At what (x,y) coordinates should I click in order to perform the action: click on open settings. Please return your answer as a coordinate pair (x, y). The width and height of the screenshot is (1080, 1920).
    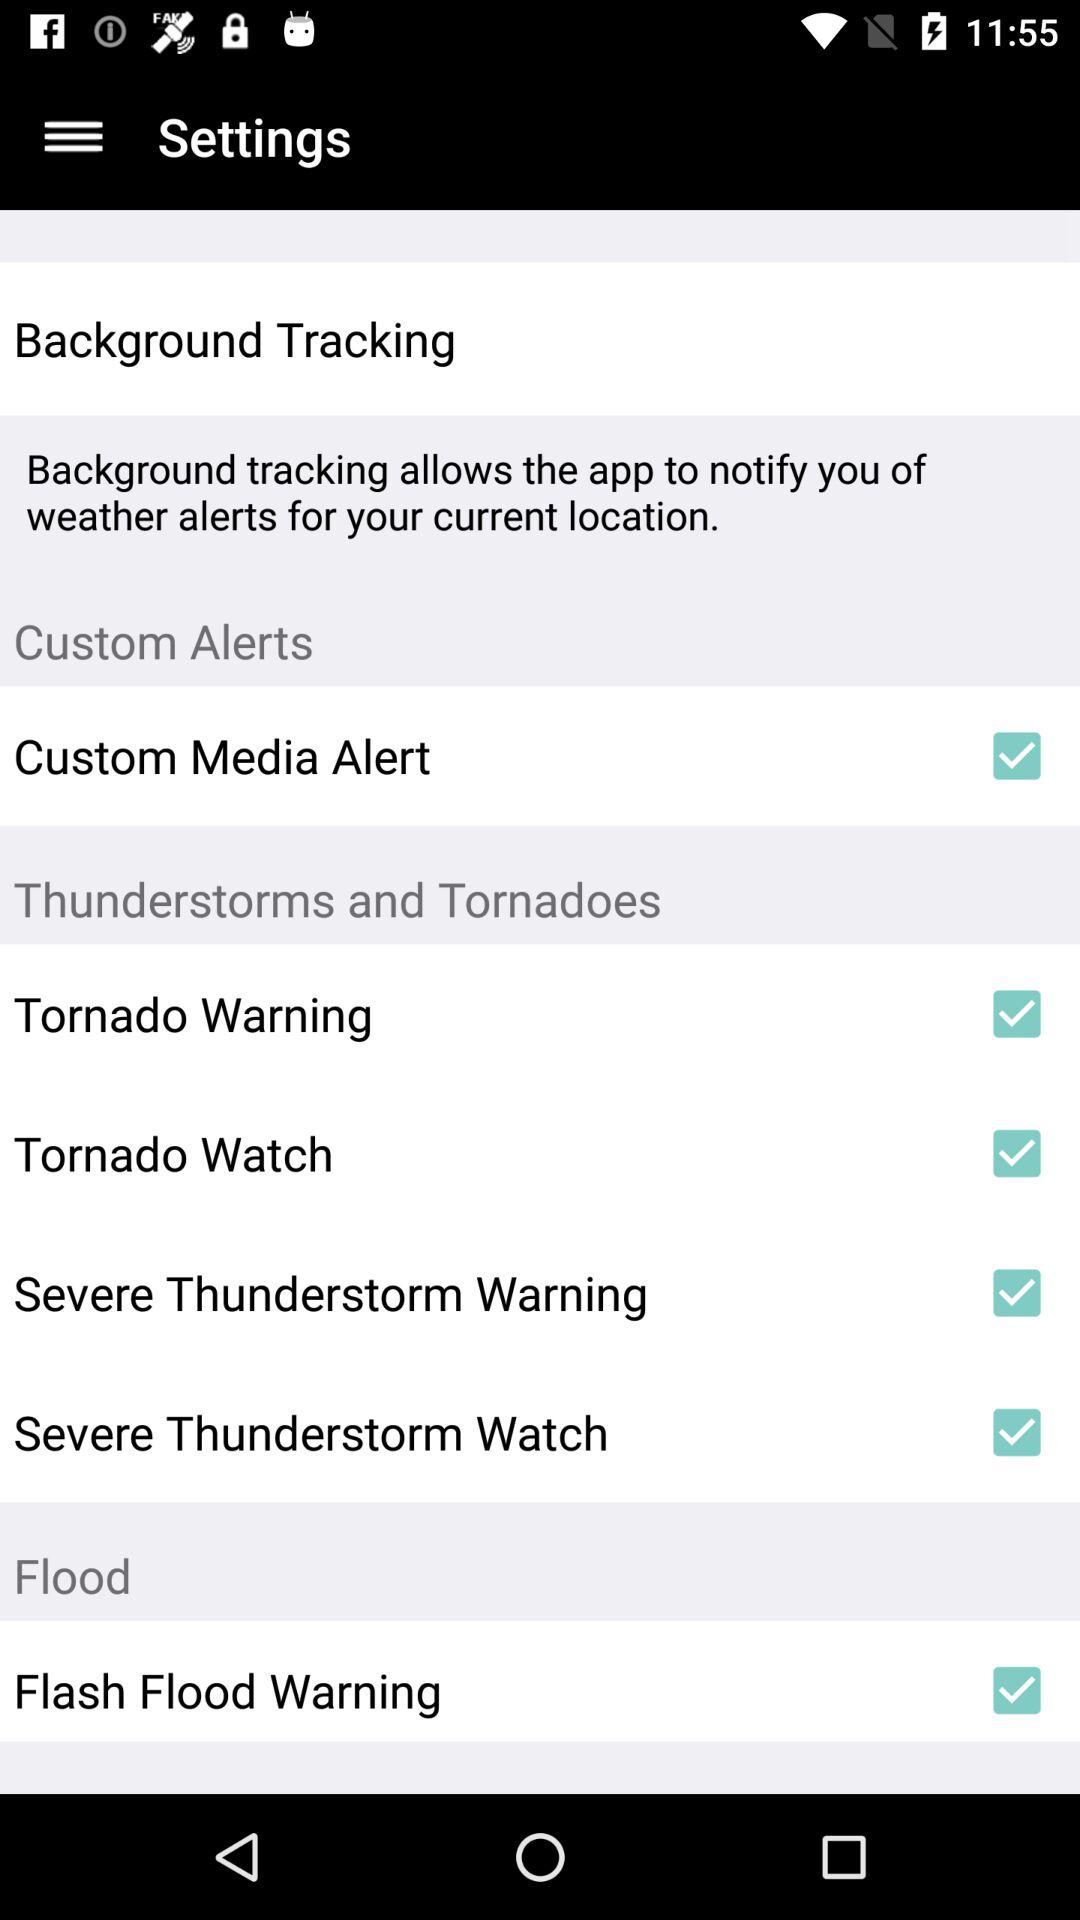
    Looking at the image, I should click on (74, 136).